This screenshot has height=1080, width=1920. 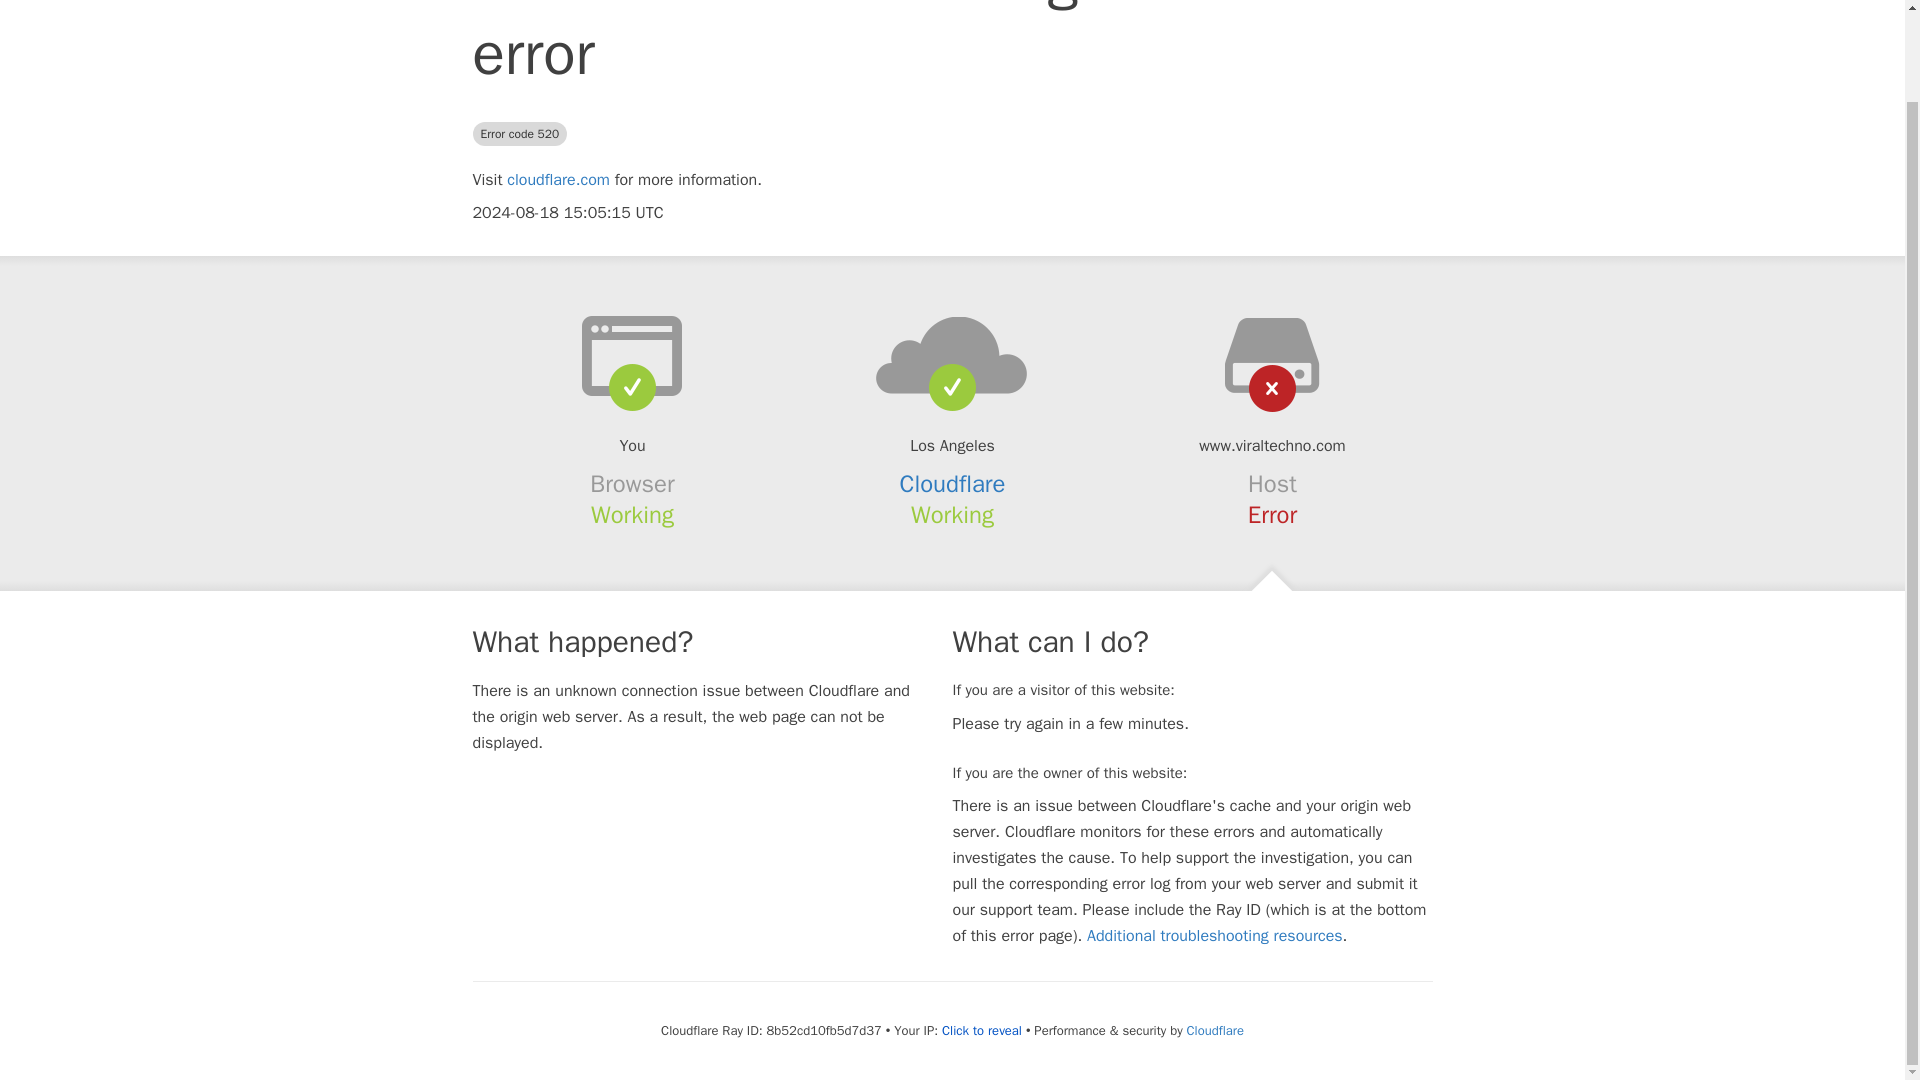 What do you see at coordinates (1215, 1030) in the screenshot?
I see `Cloudflare` at bounding box center [1215, 1030].